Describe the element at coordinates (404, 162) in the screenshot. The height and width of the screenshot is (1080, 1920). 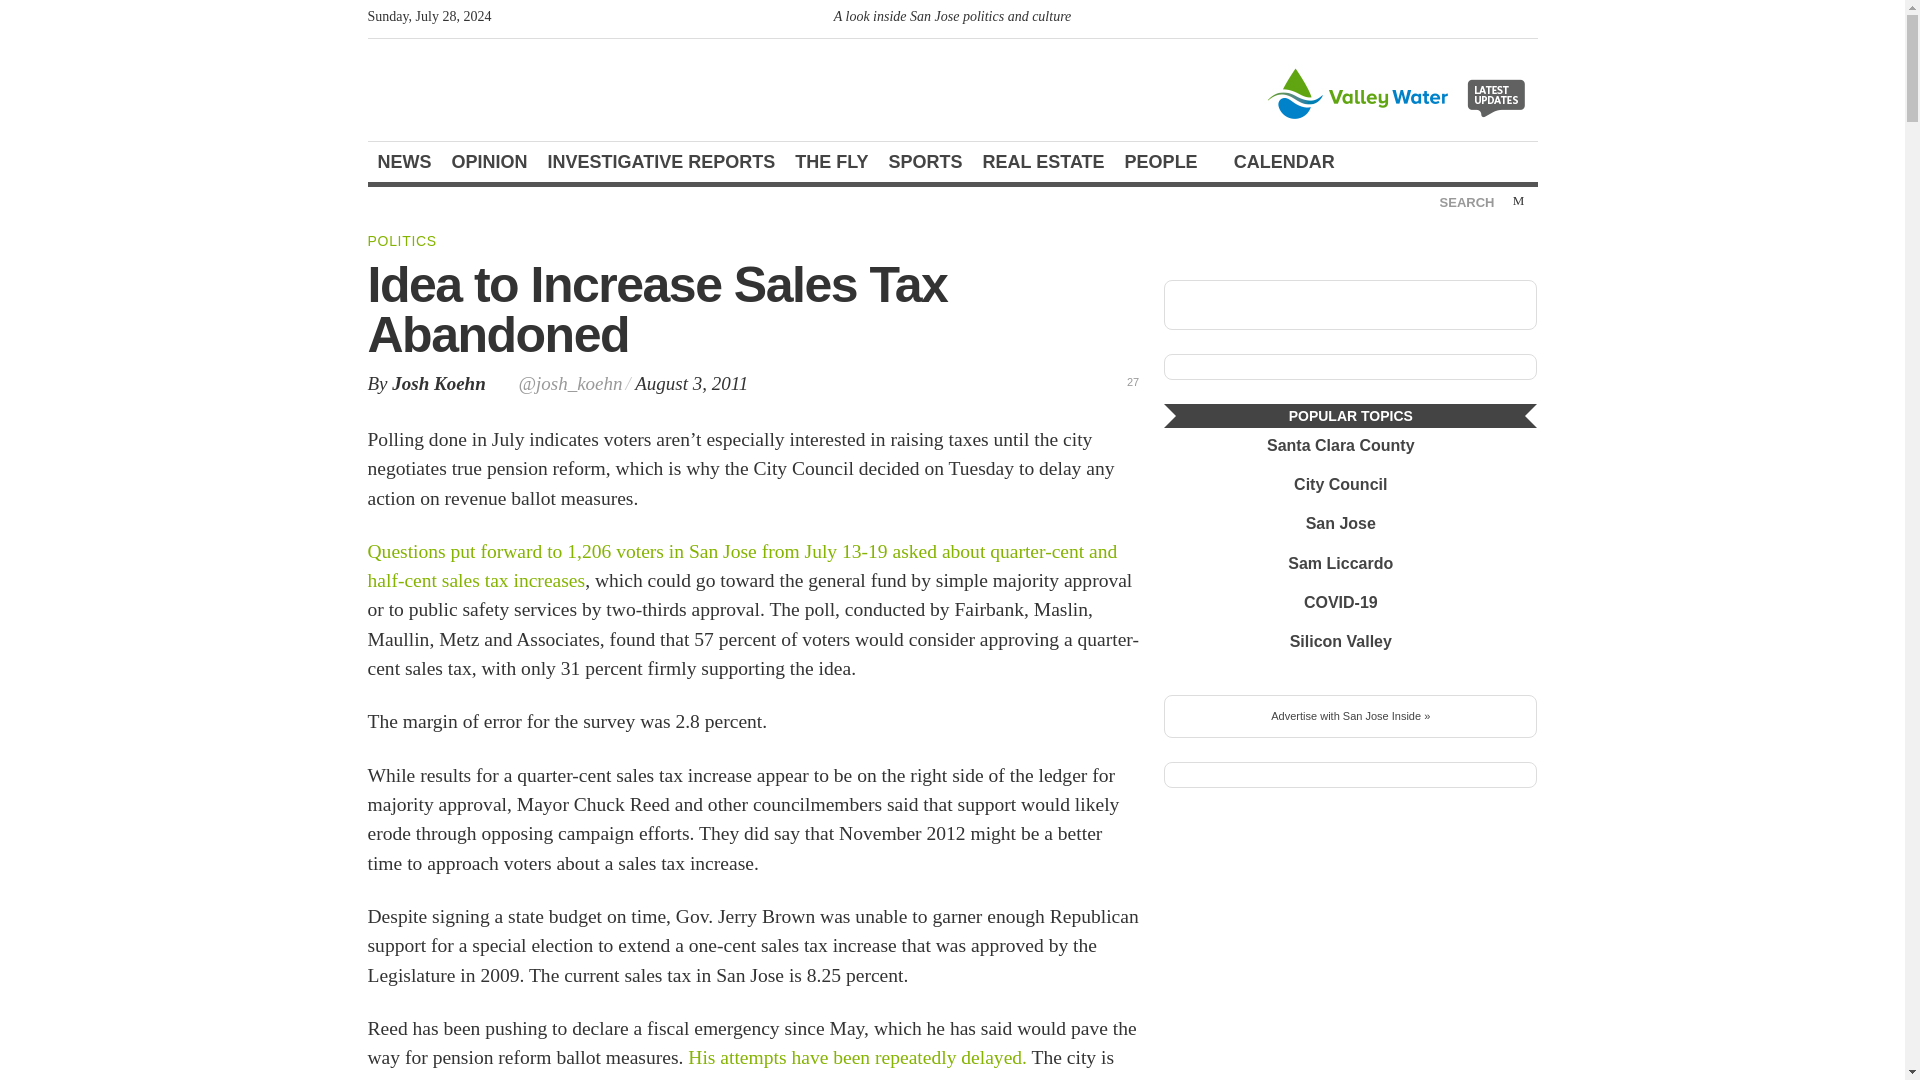
I see `NEWS` at that location.